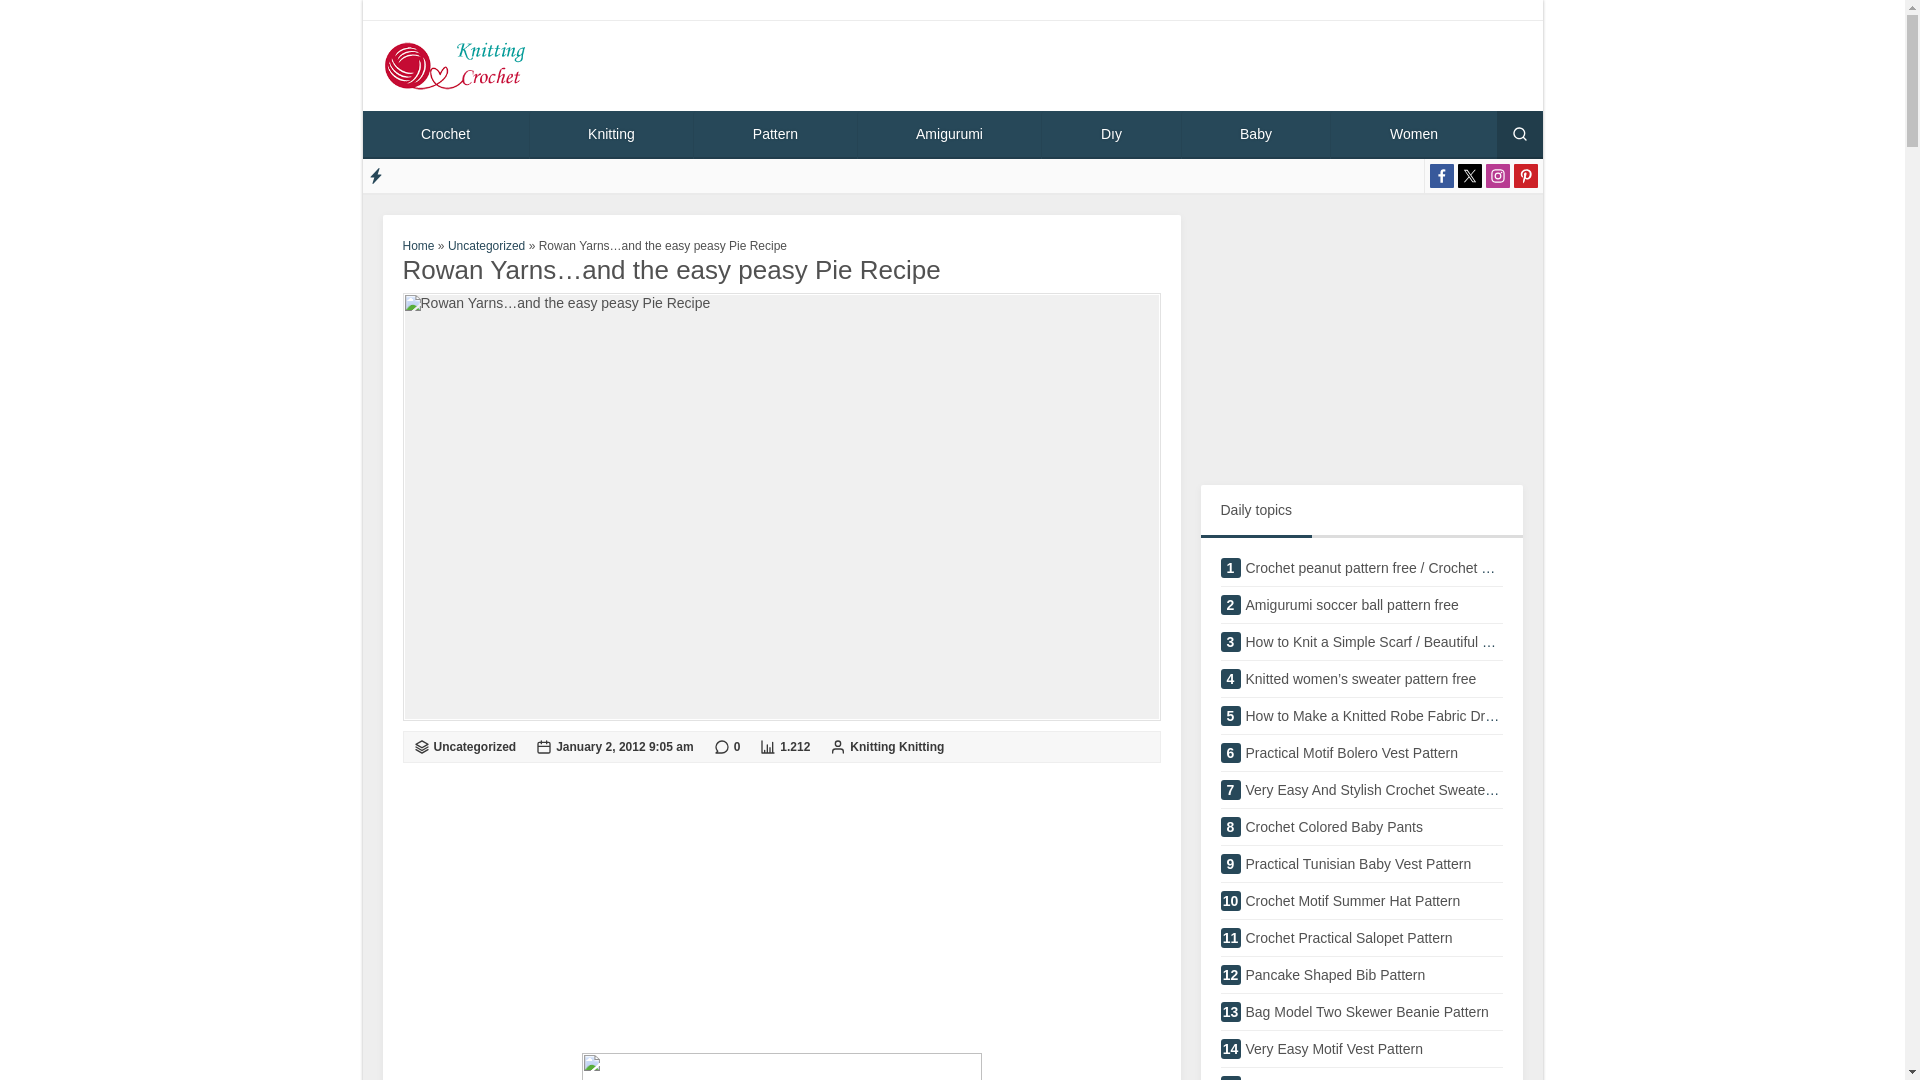  I want to click on Women, so click(1412, 134).